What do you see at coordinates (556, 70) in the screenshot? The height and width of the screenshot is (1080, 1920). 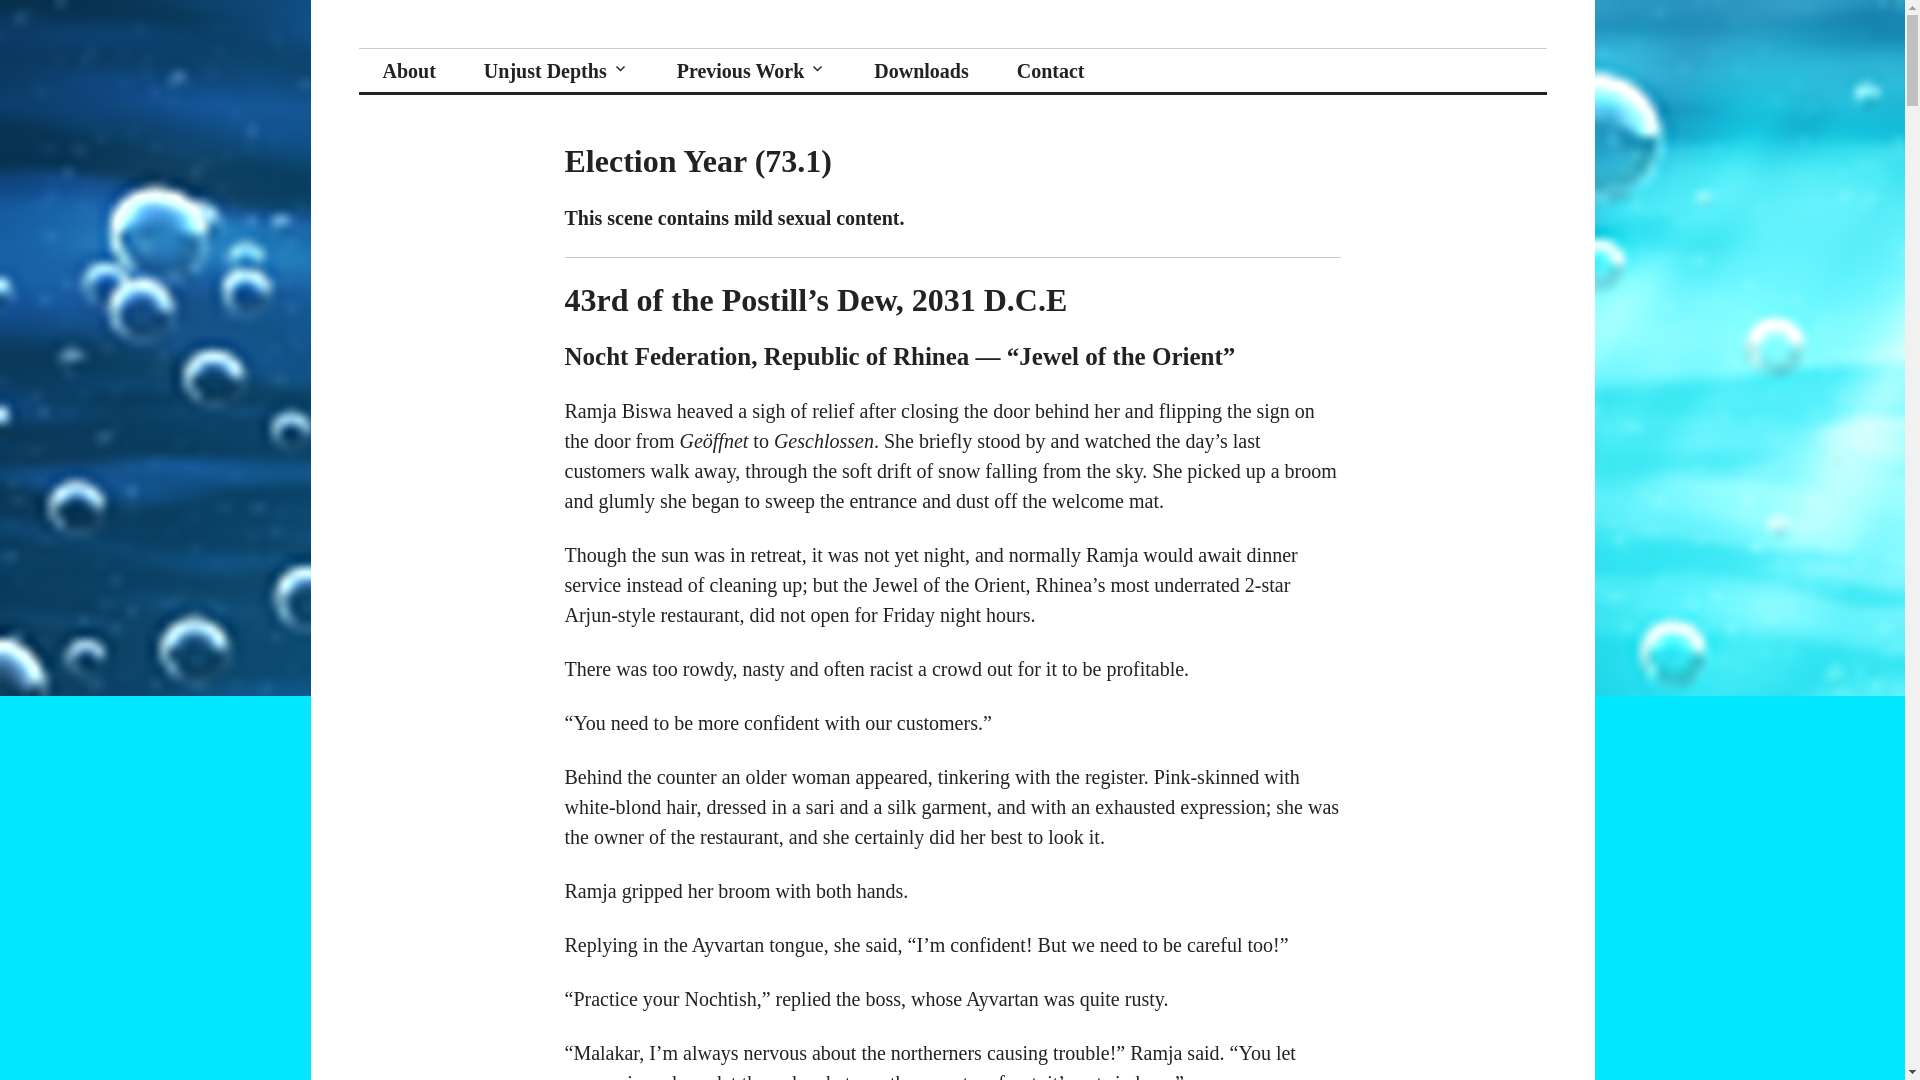 I see `Unjust Depths` at bounding box center [556, 70].